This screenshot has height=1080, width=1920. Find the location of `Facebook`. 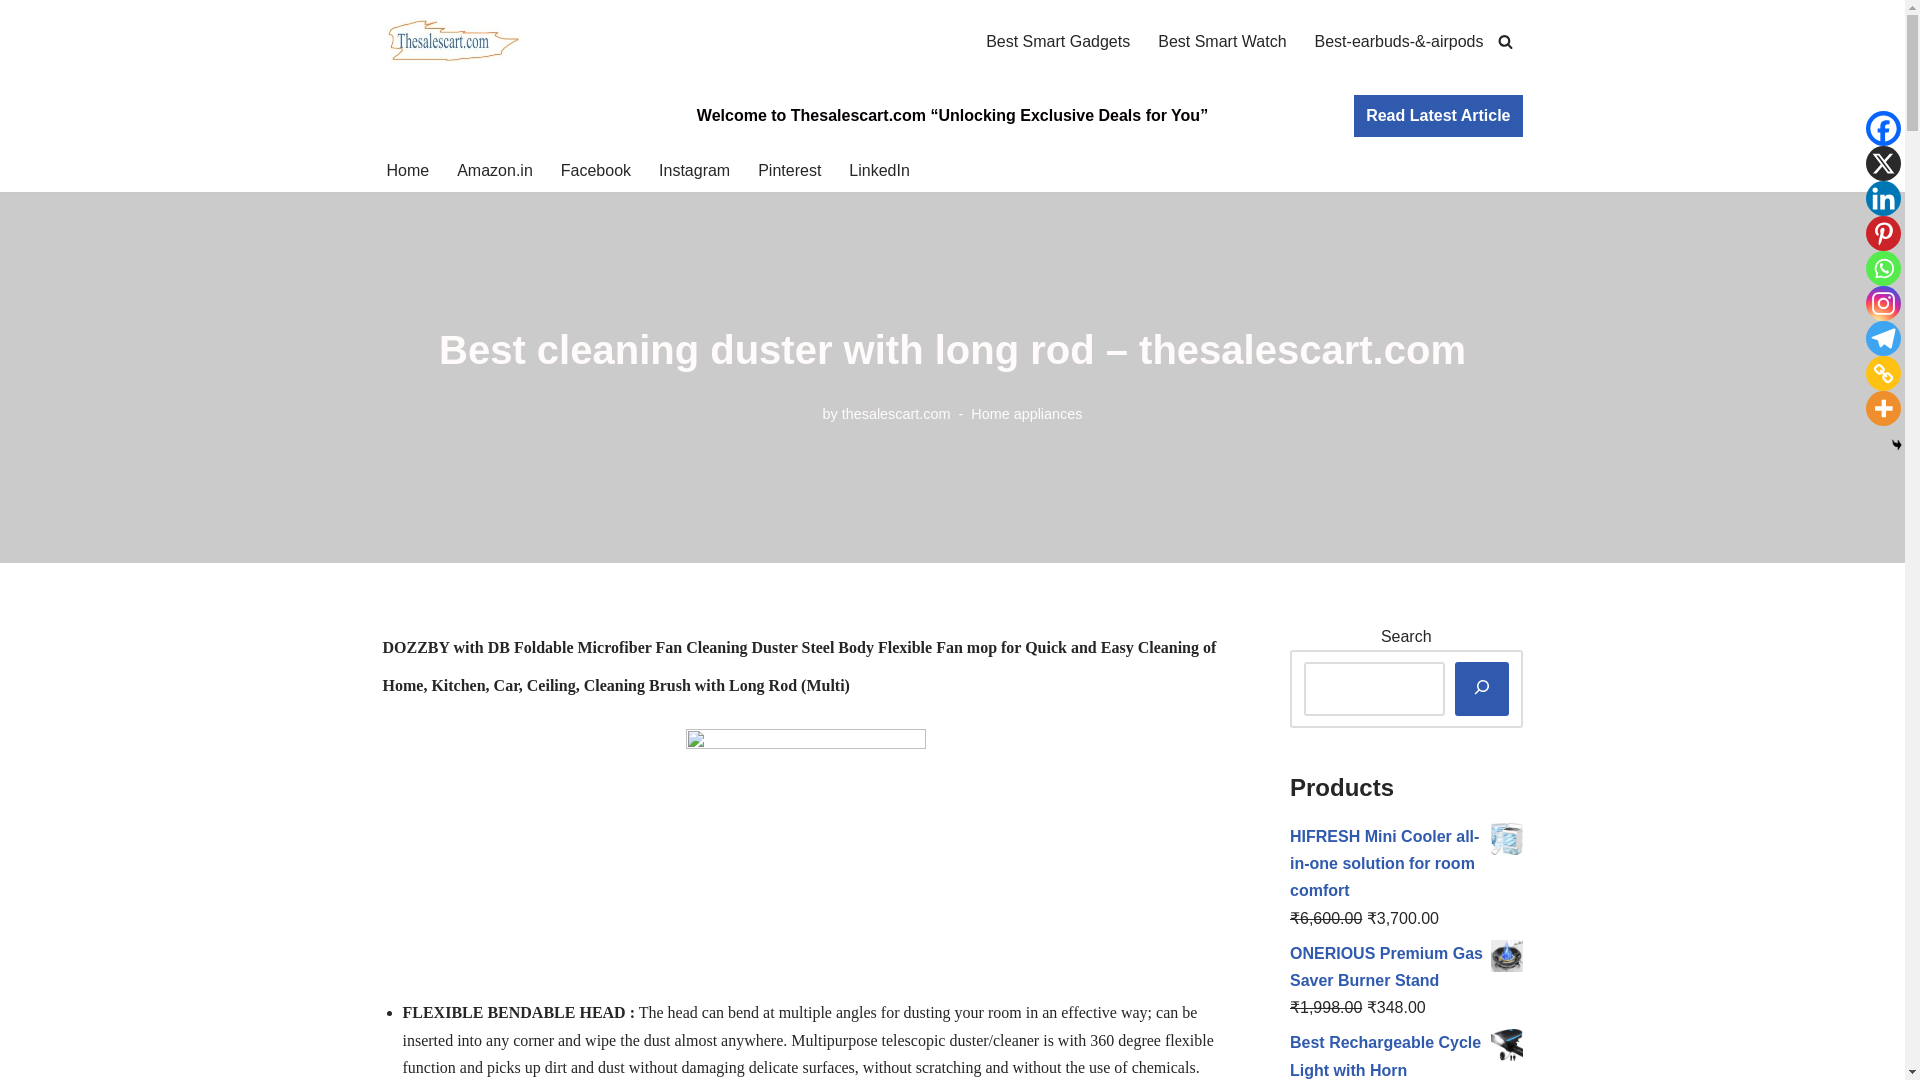

Facebook is located at coordinates (1883, 128).